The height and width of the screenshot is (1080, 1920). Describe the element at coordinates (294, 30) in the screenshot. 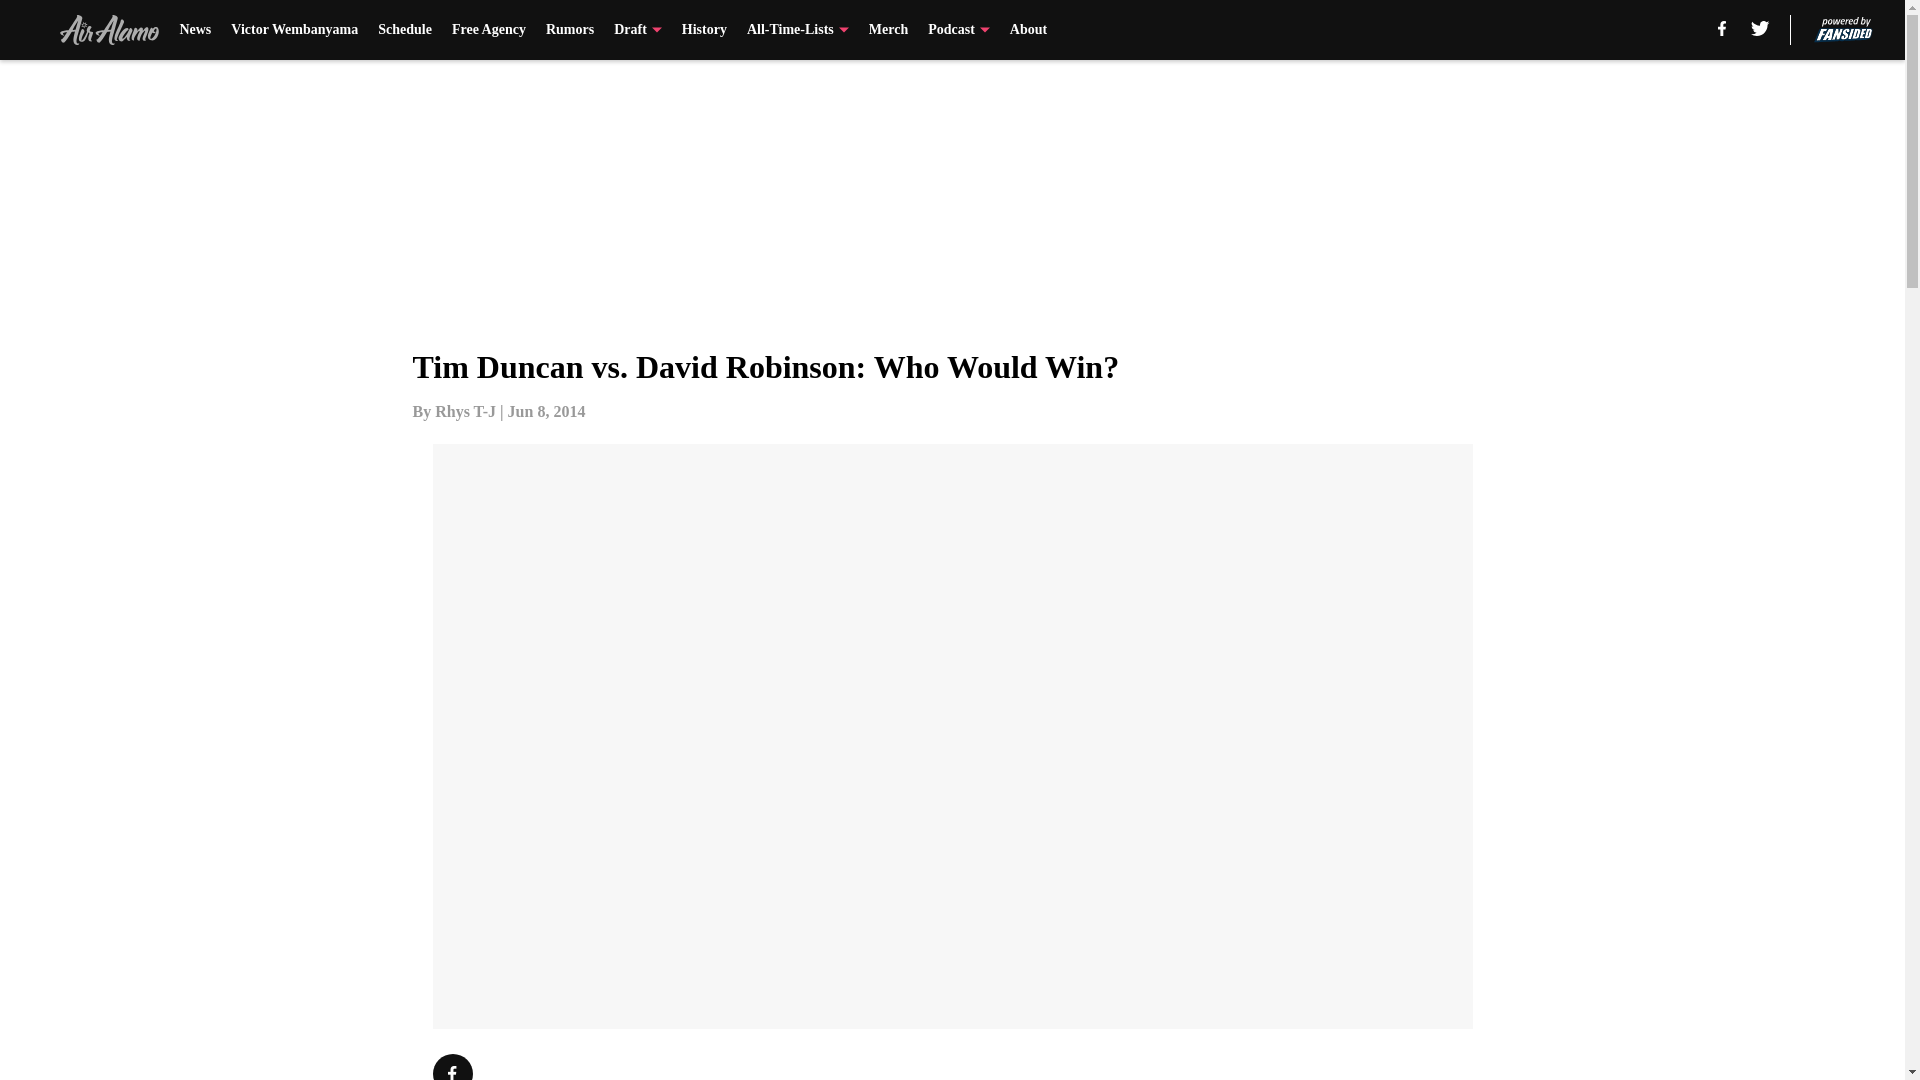

I see `Victor Wembanyama` at that location.